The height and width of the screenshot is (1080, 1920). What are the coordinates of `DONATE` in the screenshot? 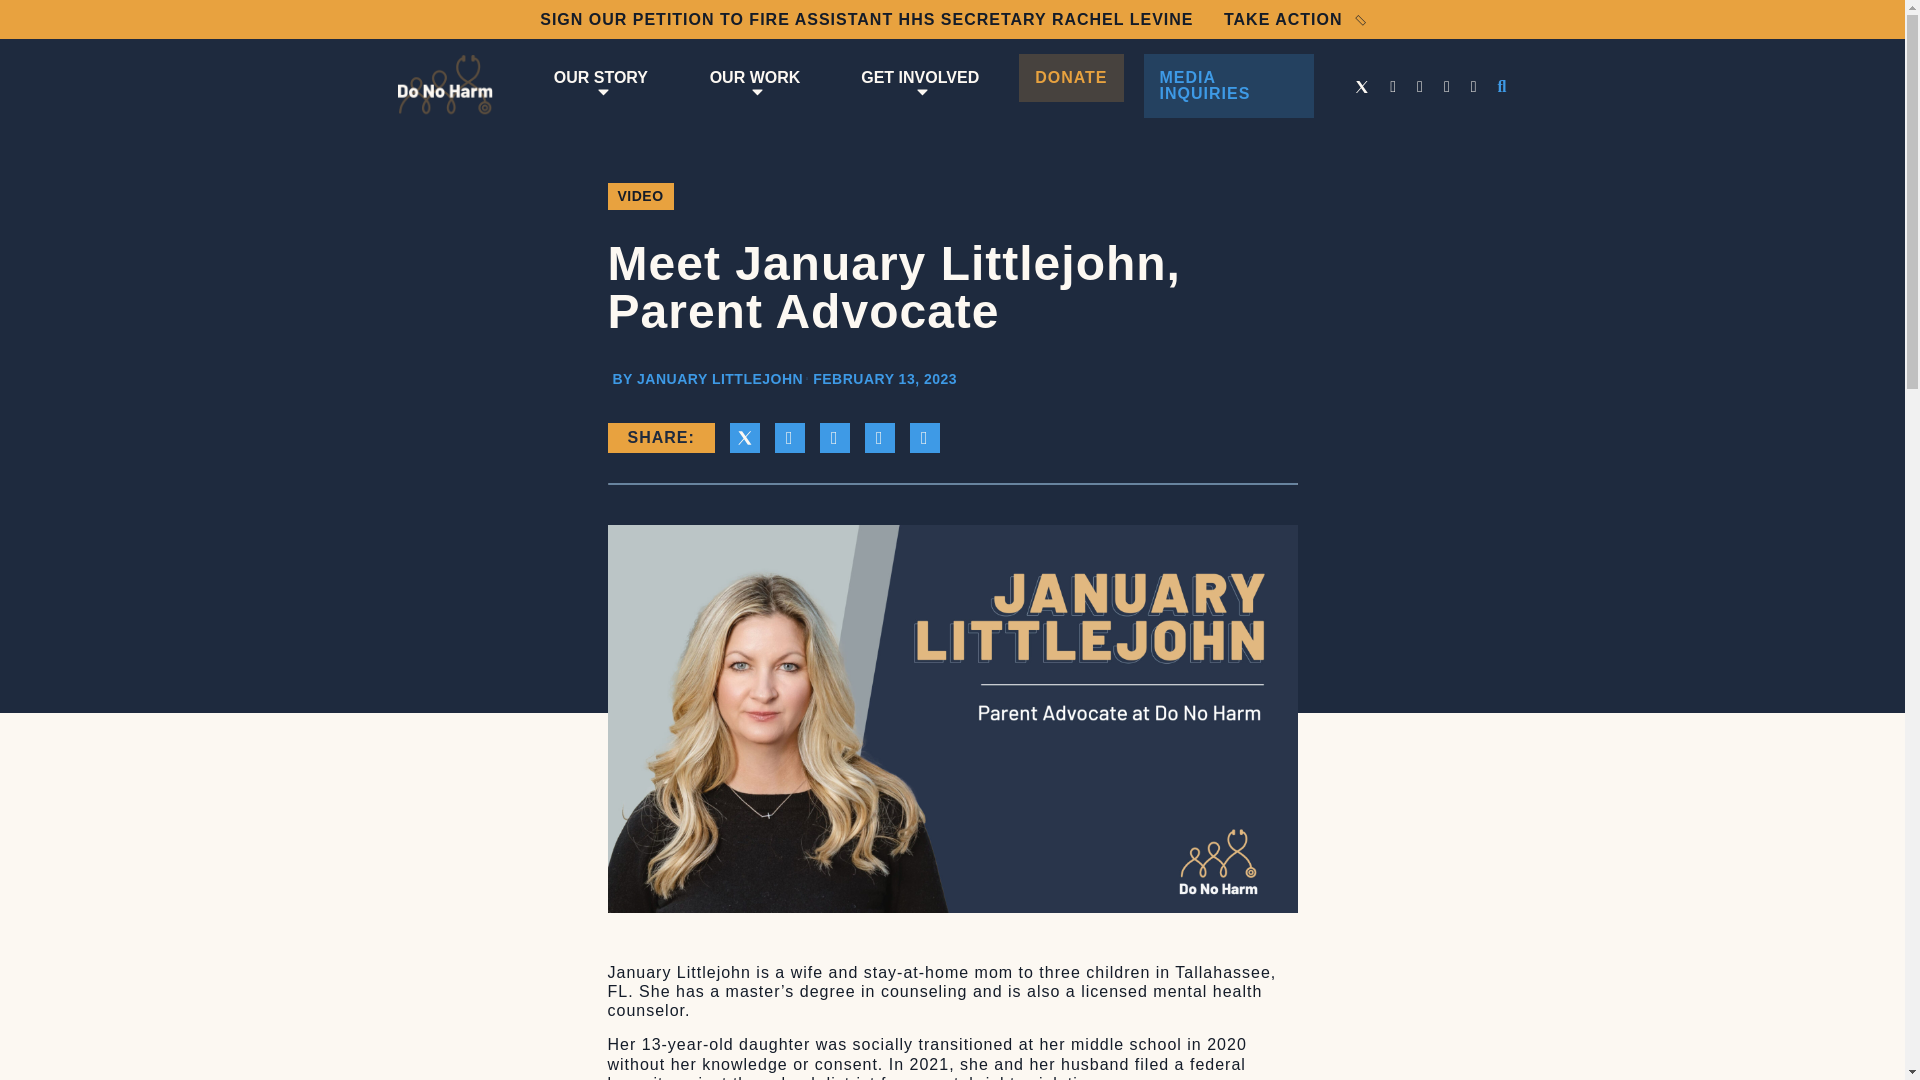 It's located at (1071, 78).